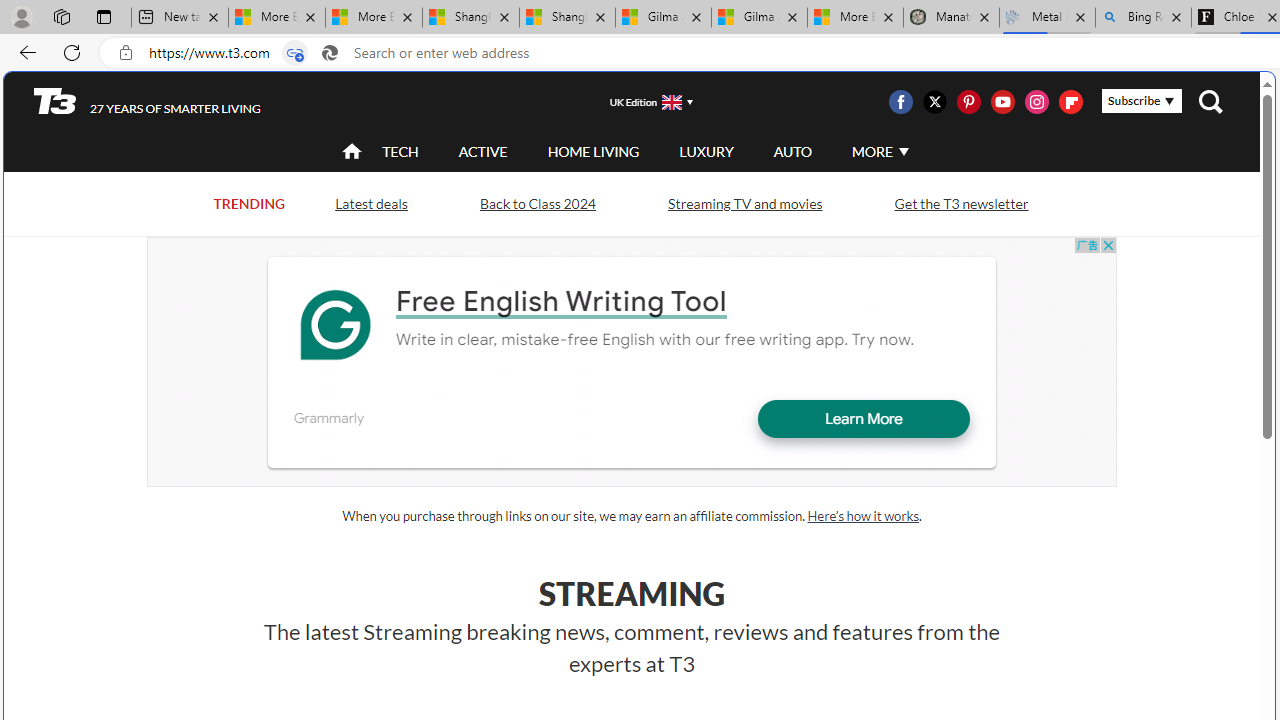  I want to click on TECH, so click(400, 152).